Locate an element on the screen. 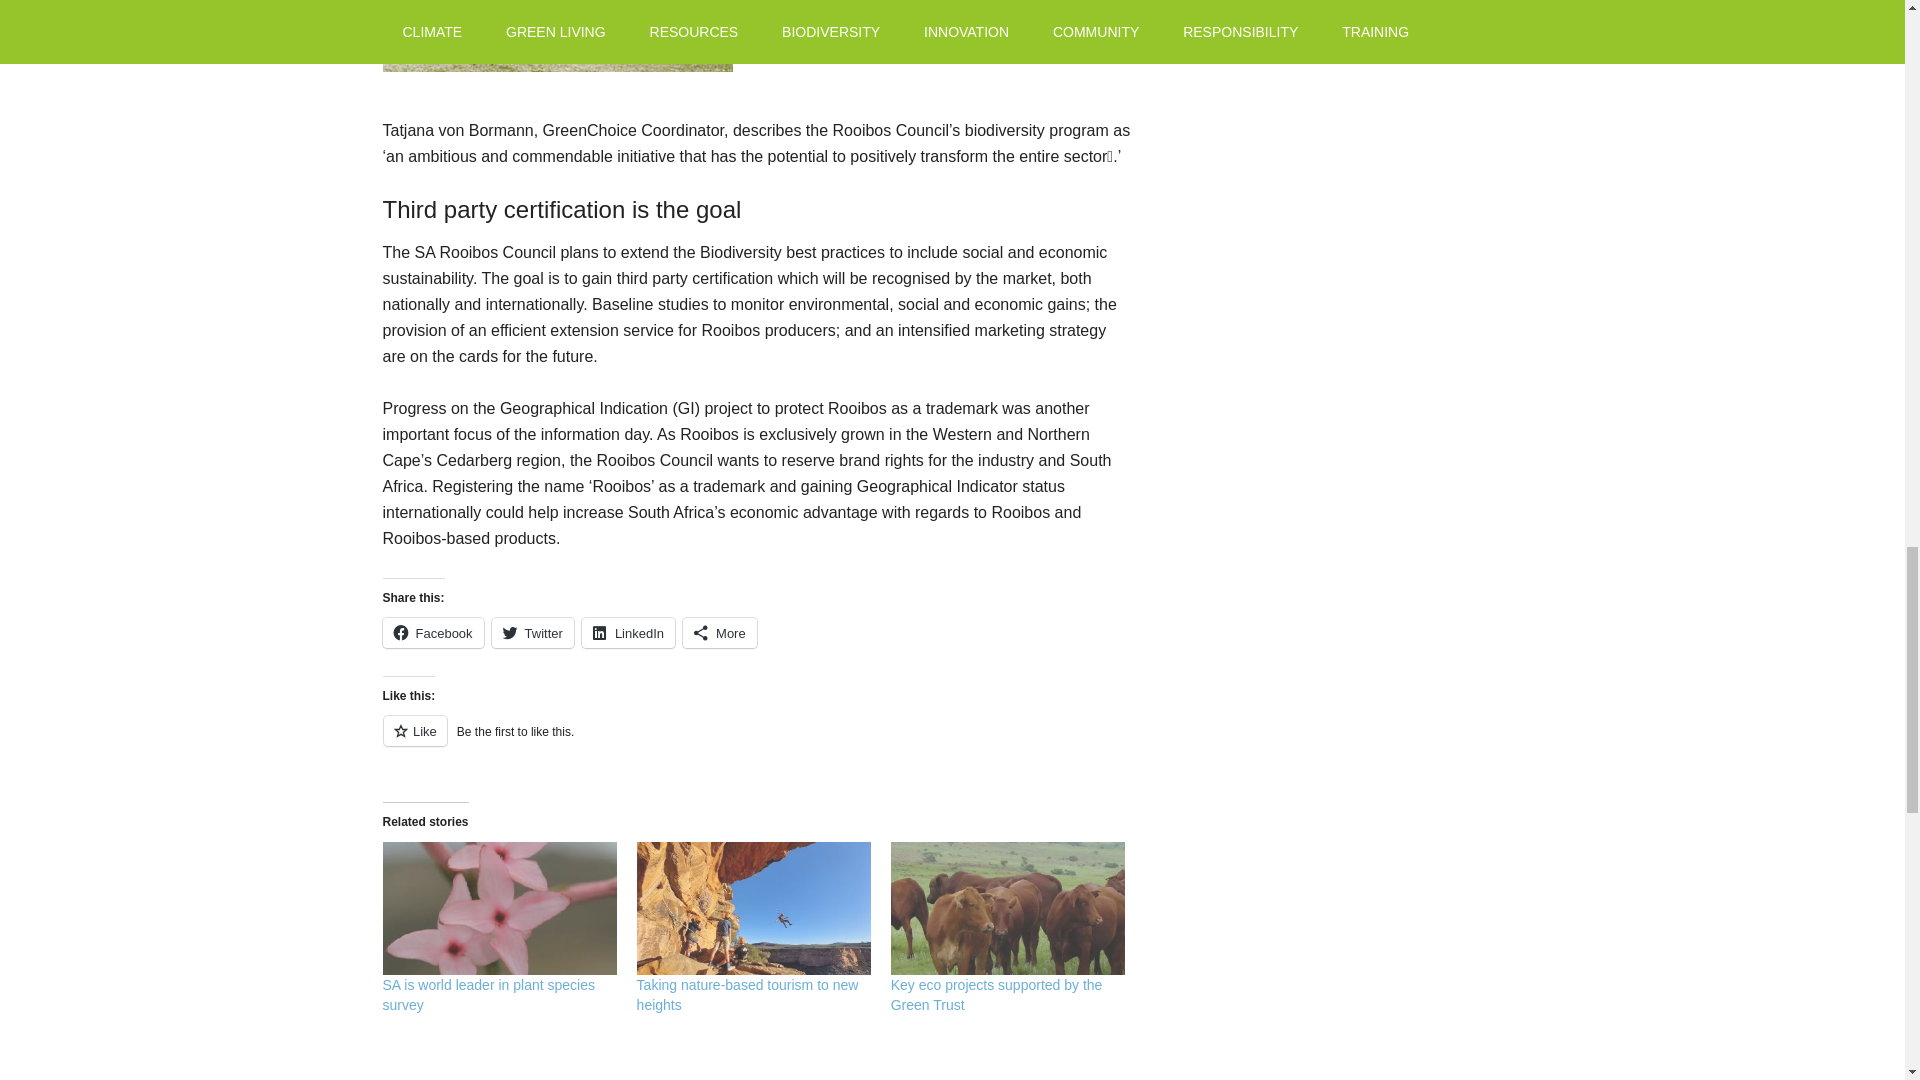  Taking nature-based tourism to new heights is located at coordinates (748, 995).